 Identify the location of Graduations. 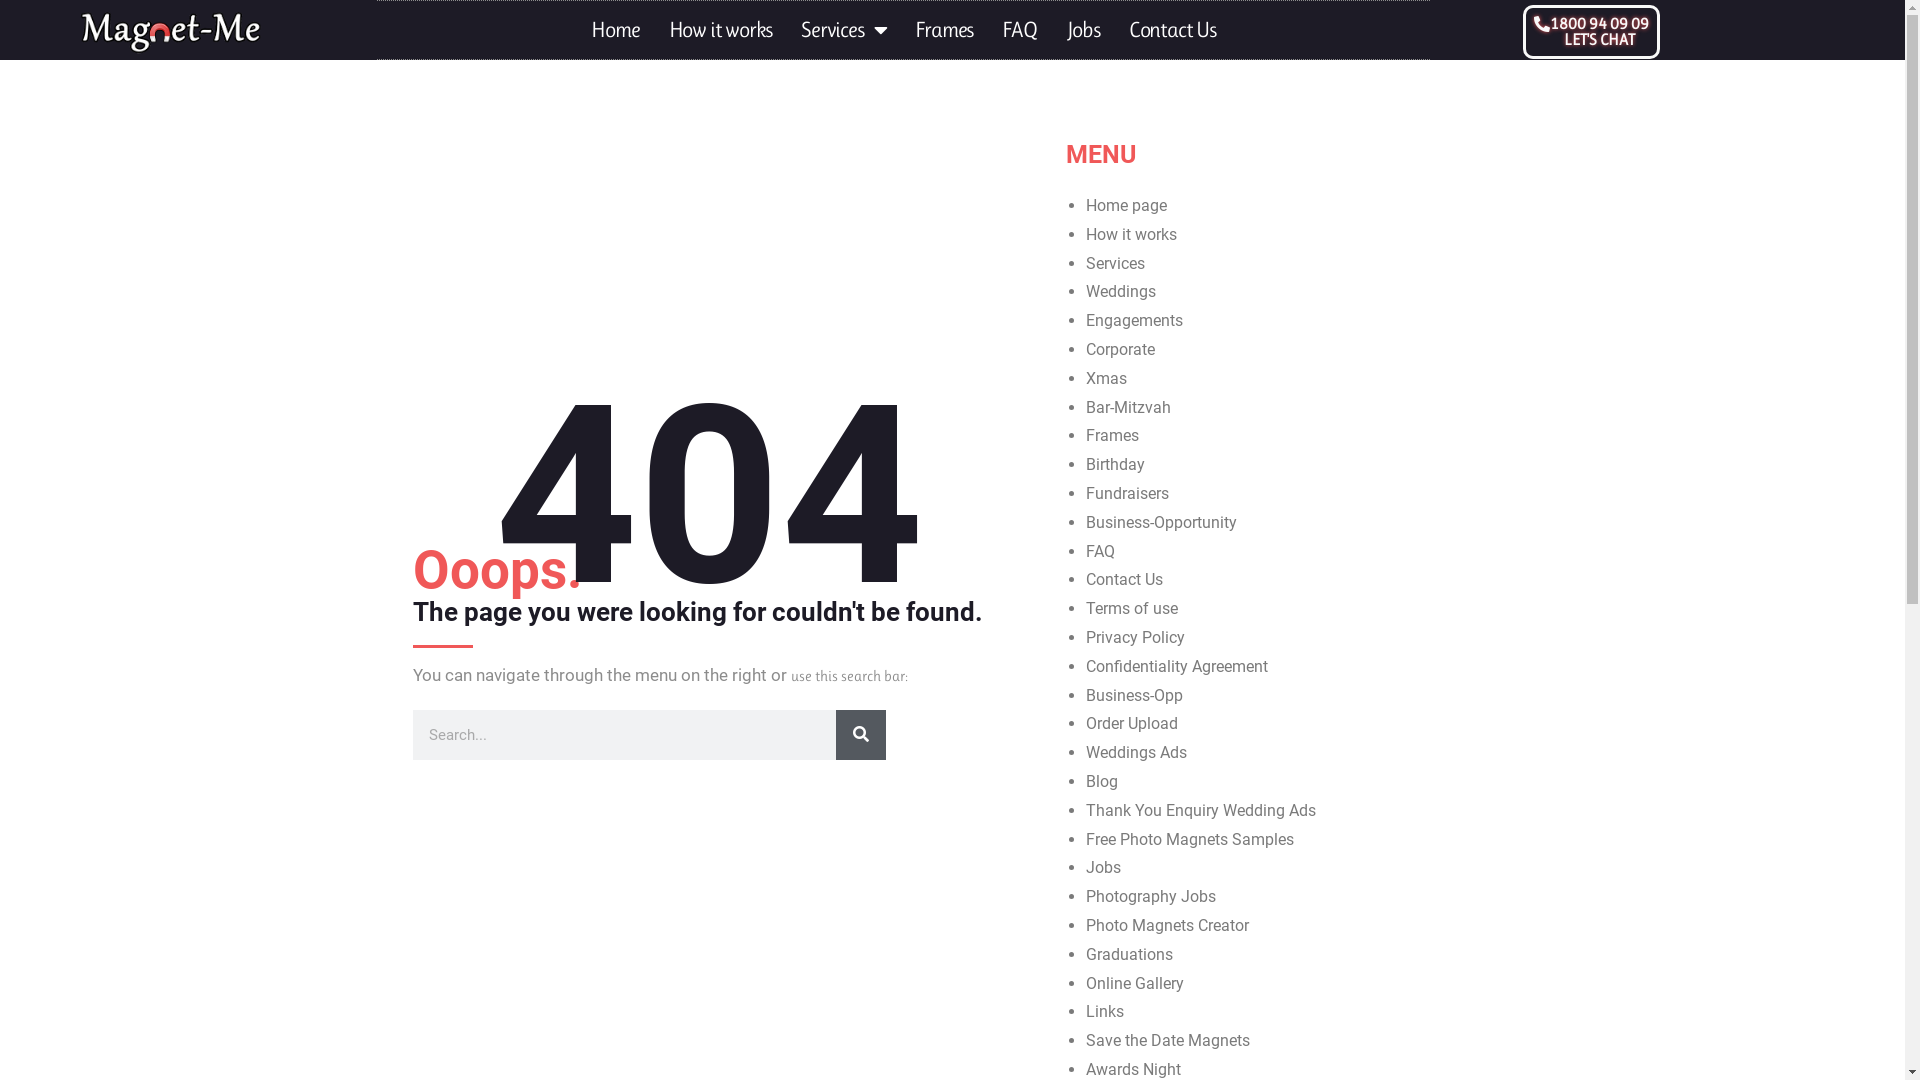
(1130, 954).